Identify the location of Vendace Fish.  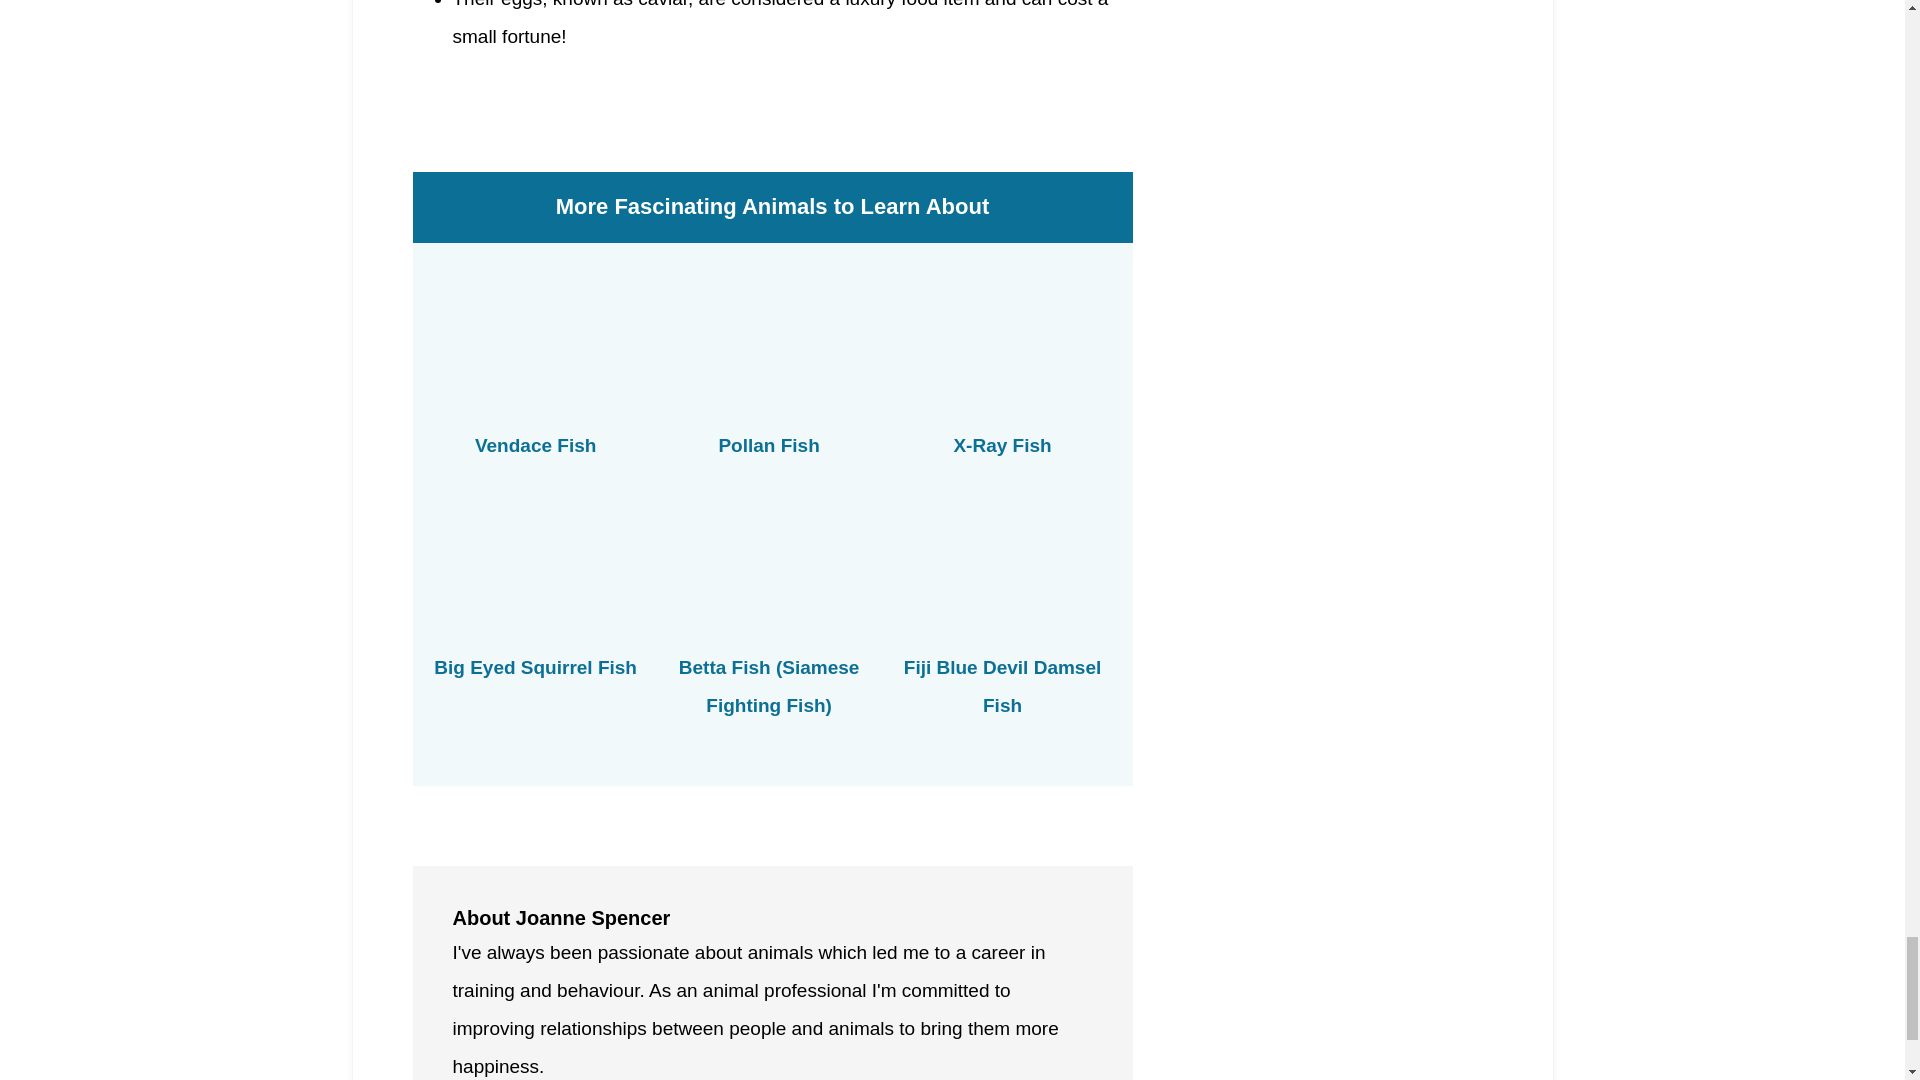
(534, 445).